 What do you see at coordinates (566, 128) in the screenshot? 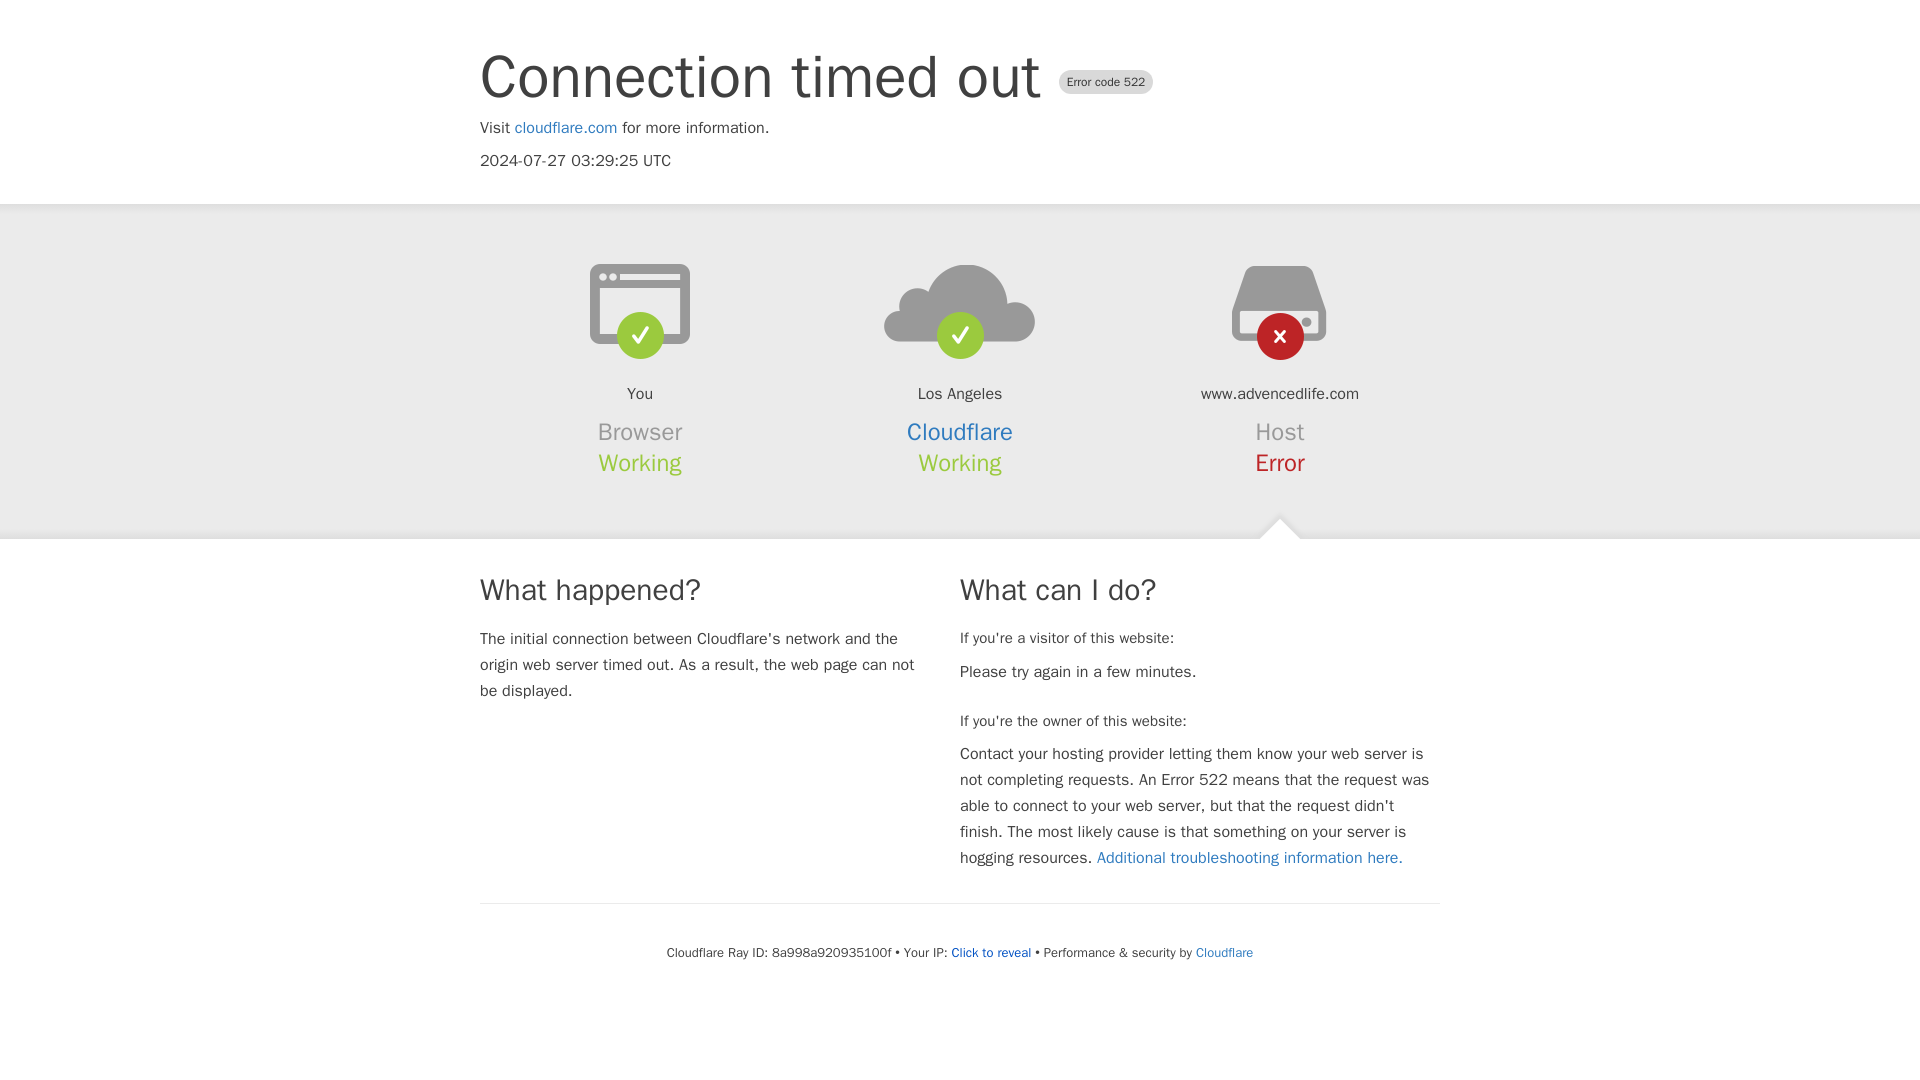
I see `cloudflare.com` at bounding box center [566, 128].